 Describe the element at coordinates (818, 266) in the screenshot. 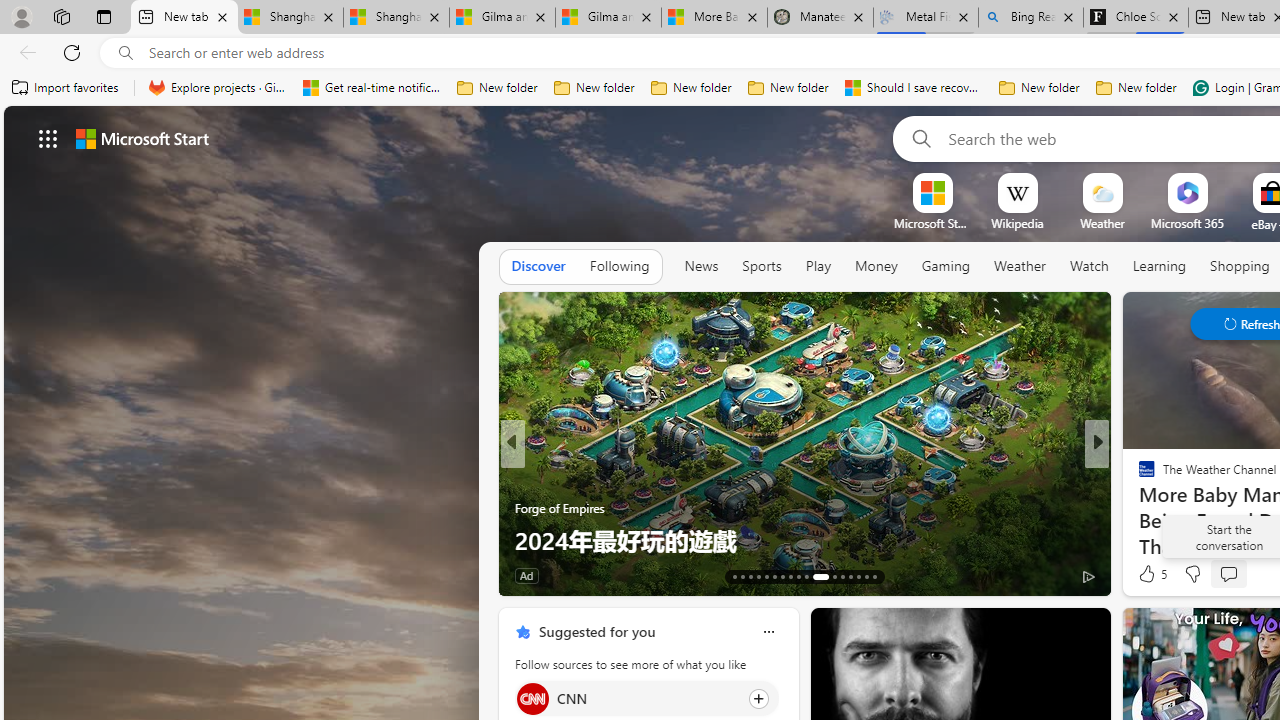

I see `Play` at that location.